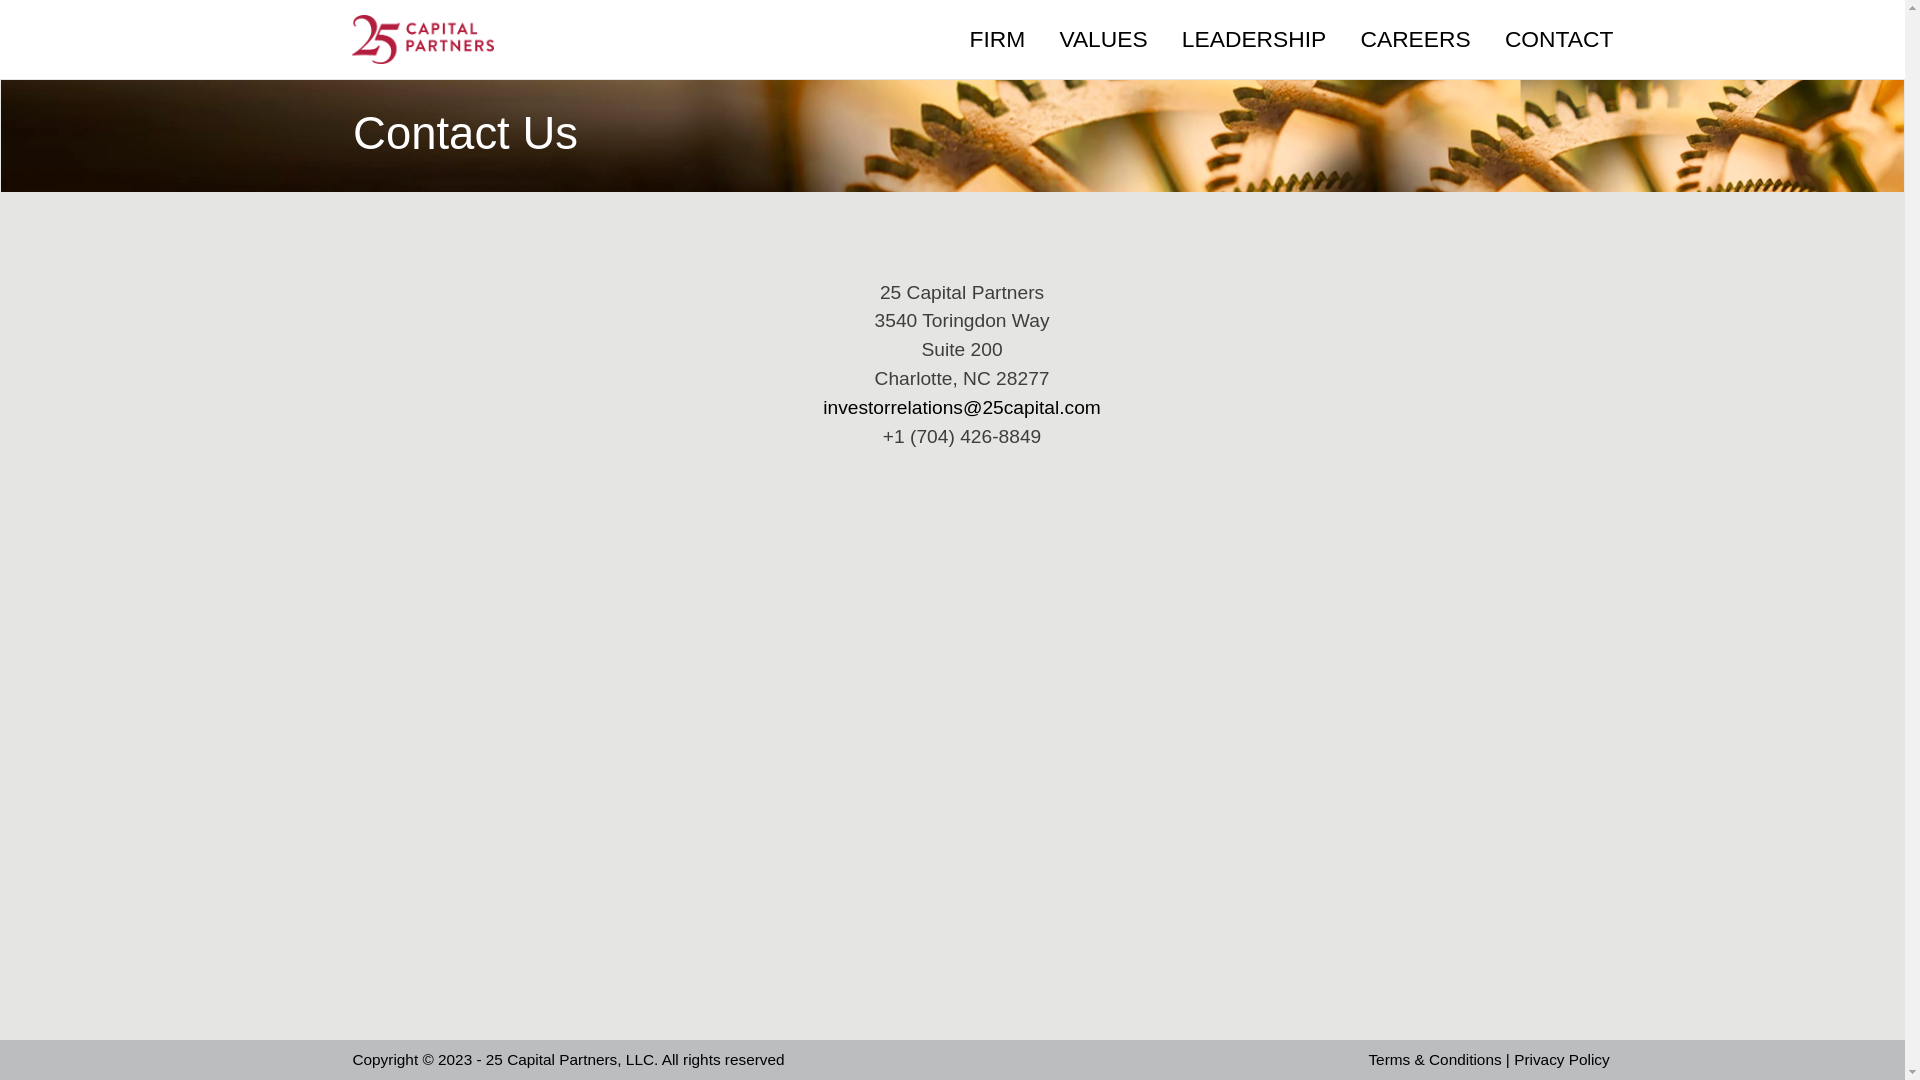 This screenshot has height=1080, width=1920. What do you see at coordinates (1254, 40) in the screenshot?
I see `LEADERSHIP` at bounding box center [1254, 40].